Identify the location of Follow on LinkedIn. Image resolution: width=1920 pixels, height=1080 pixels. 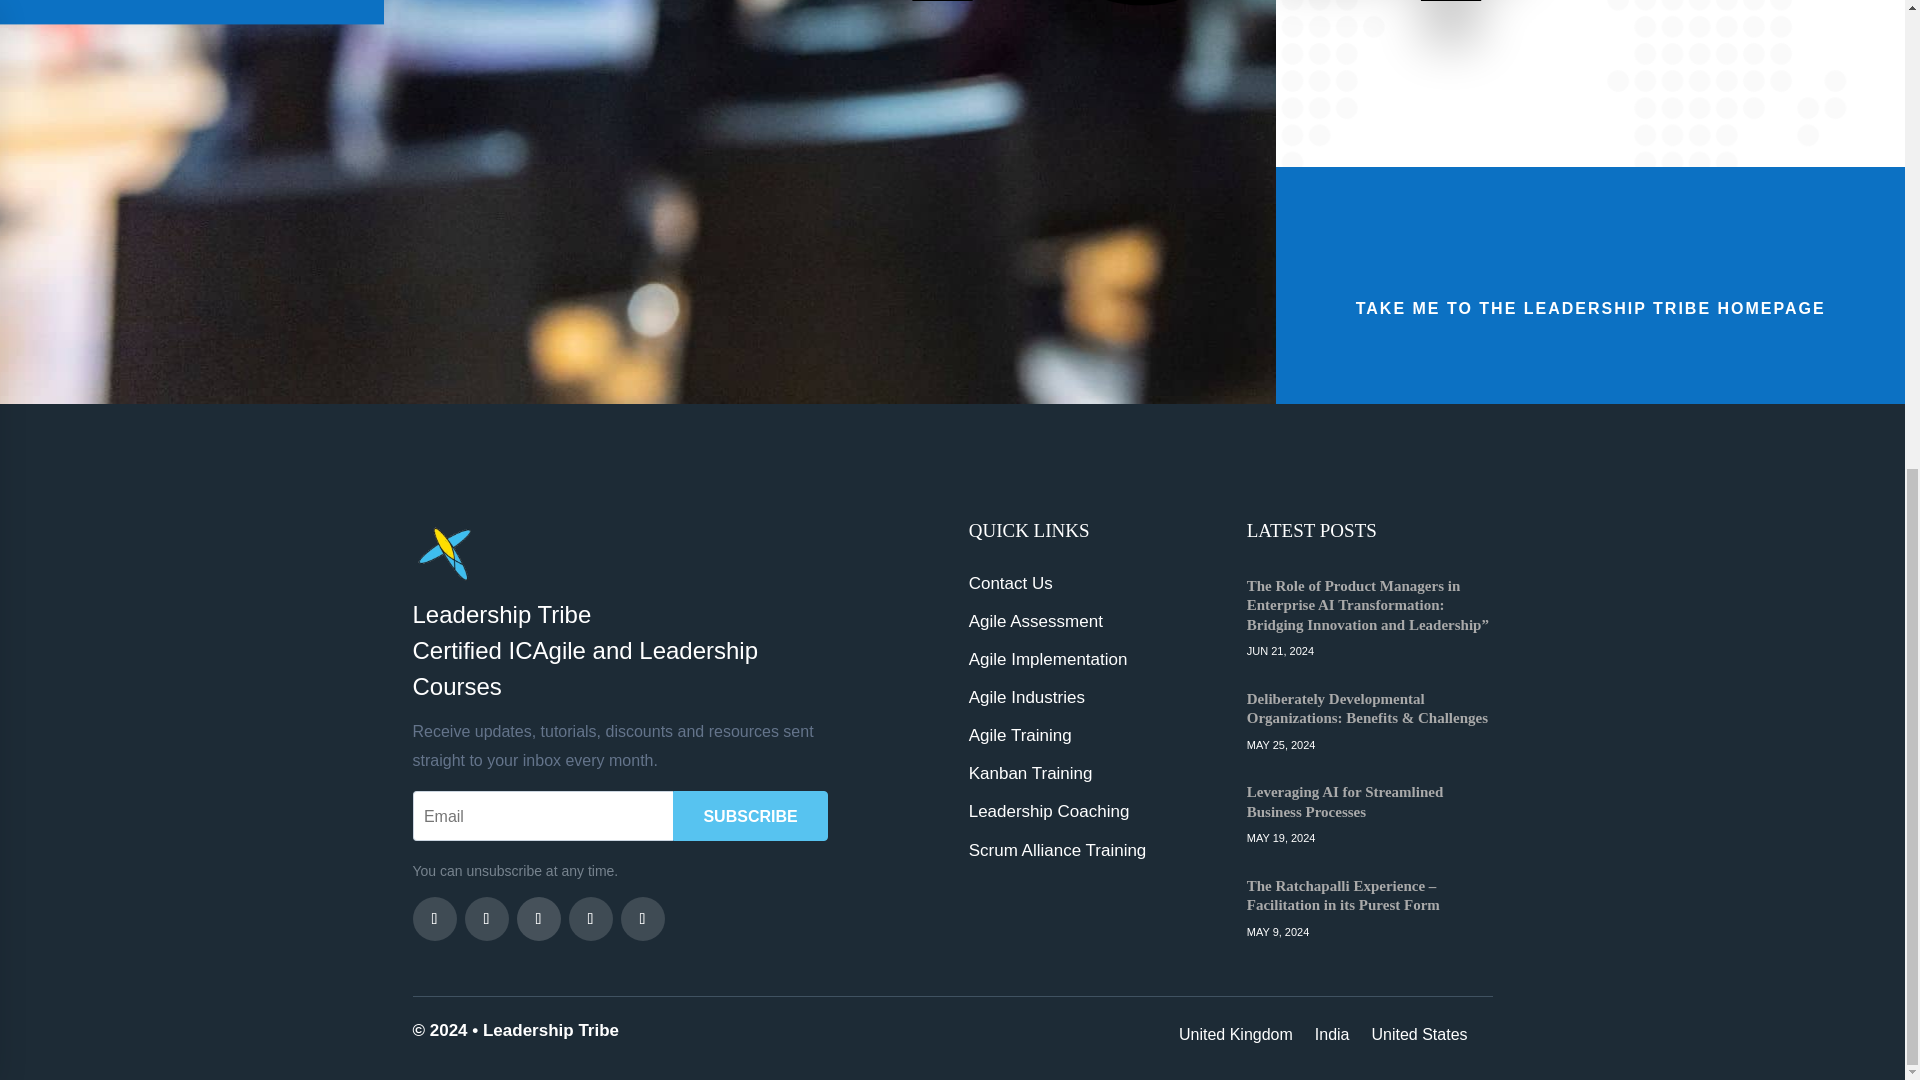
(590, 918).